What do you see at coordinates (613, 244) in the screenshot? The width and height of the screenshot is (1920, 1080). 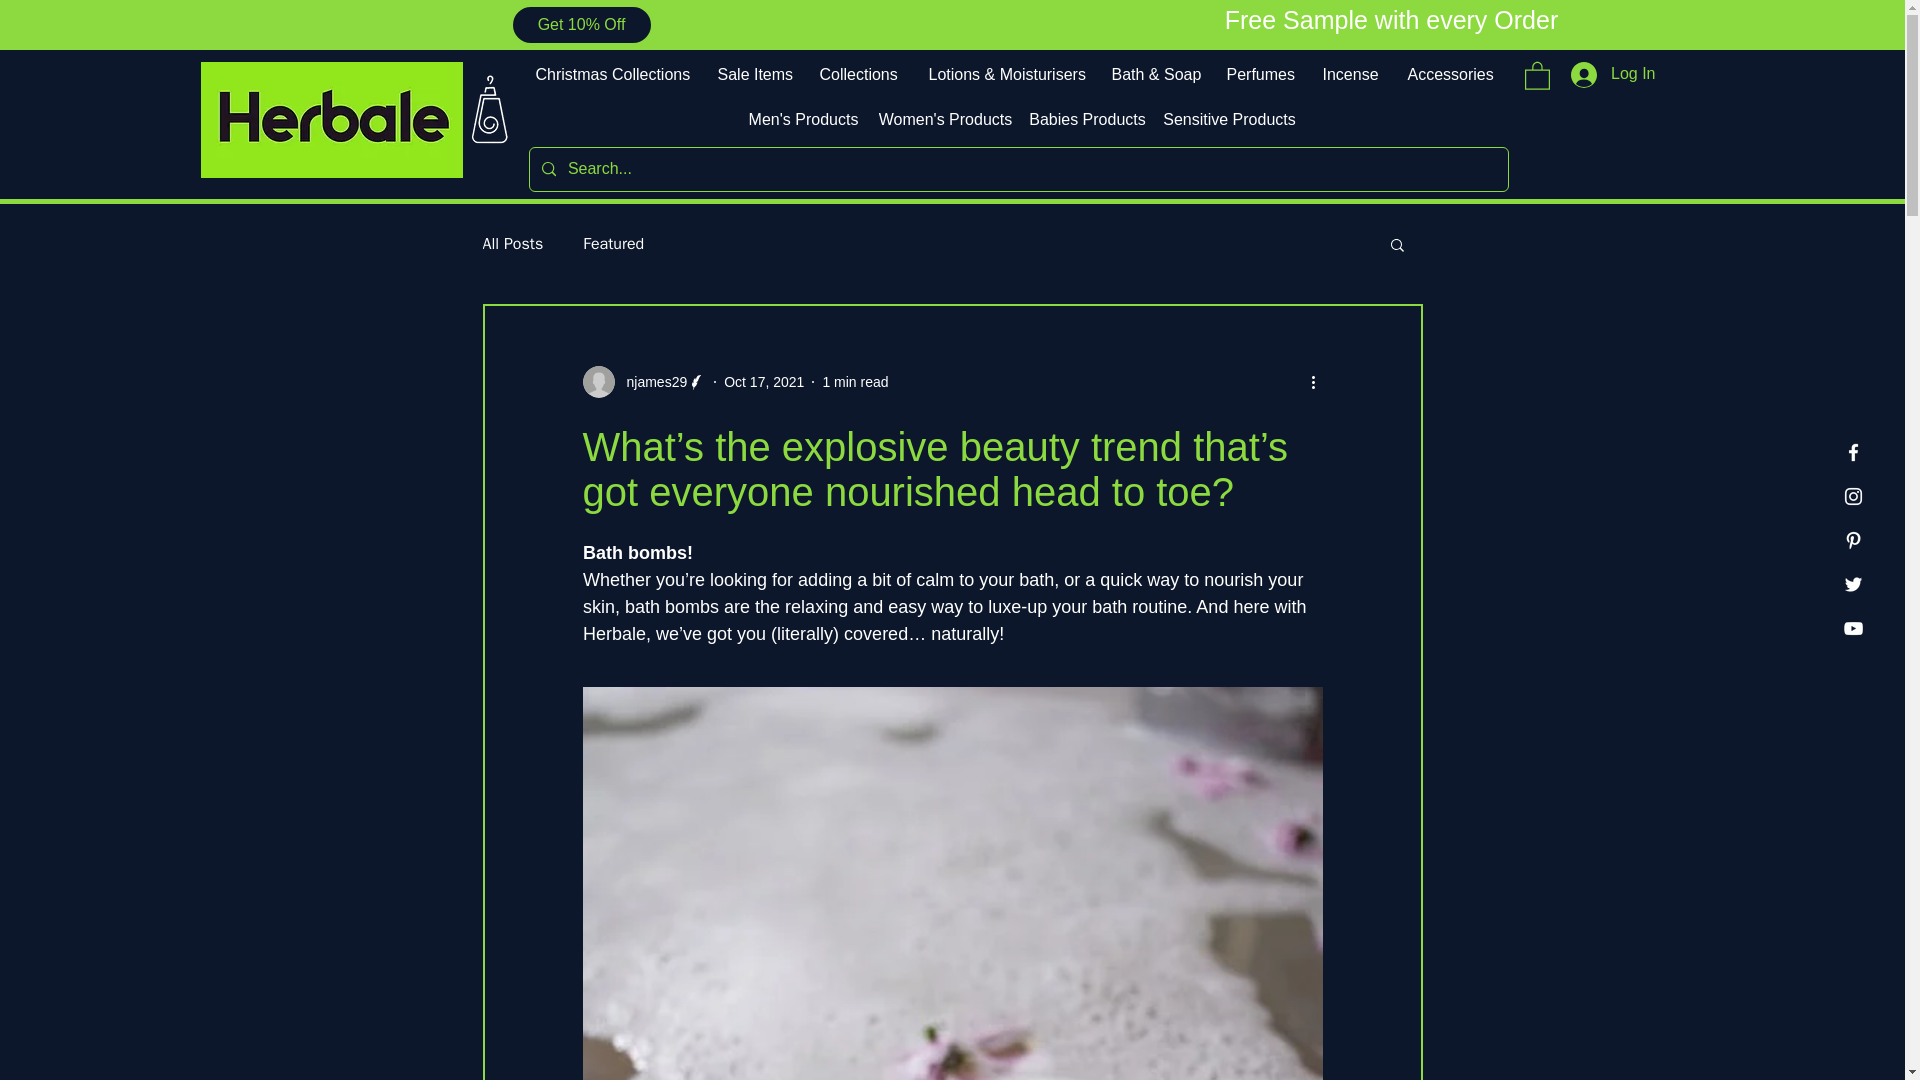 I see `Featured` at bounding box center [613, 244].